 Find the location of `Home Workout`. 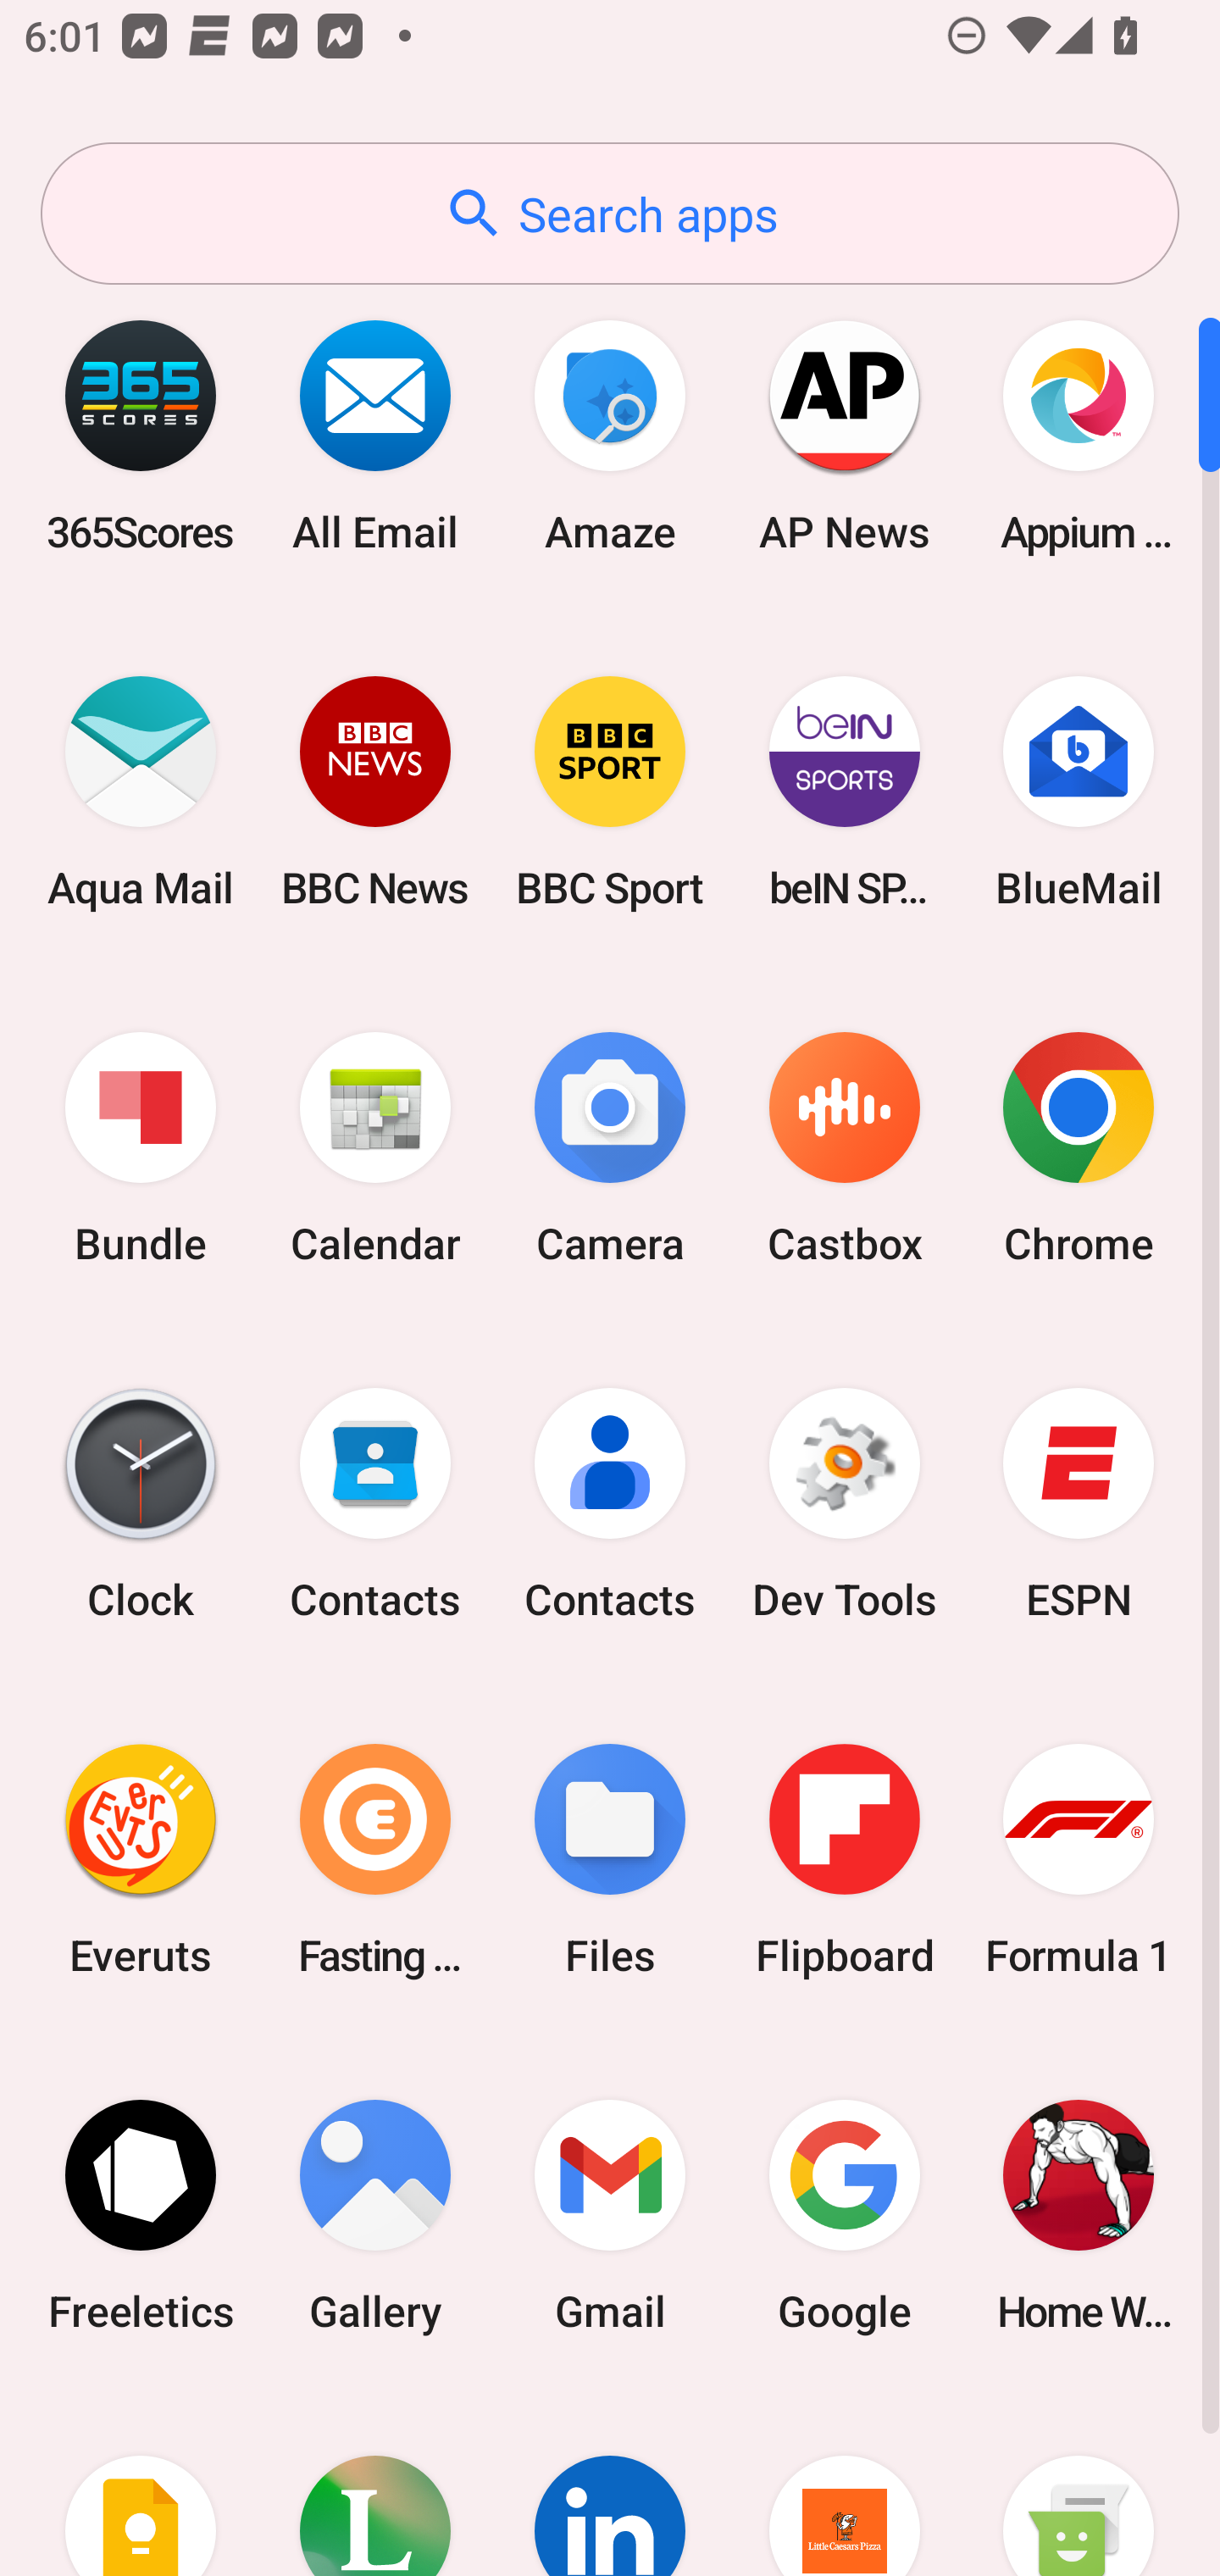

Home Workout is located at coordinates (1079, 2215).